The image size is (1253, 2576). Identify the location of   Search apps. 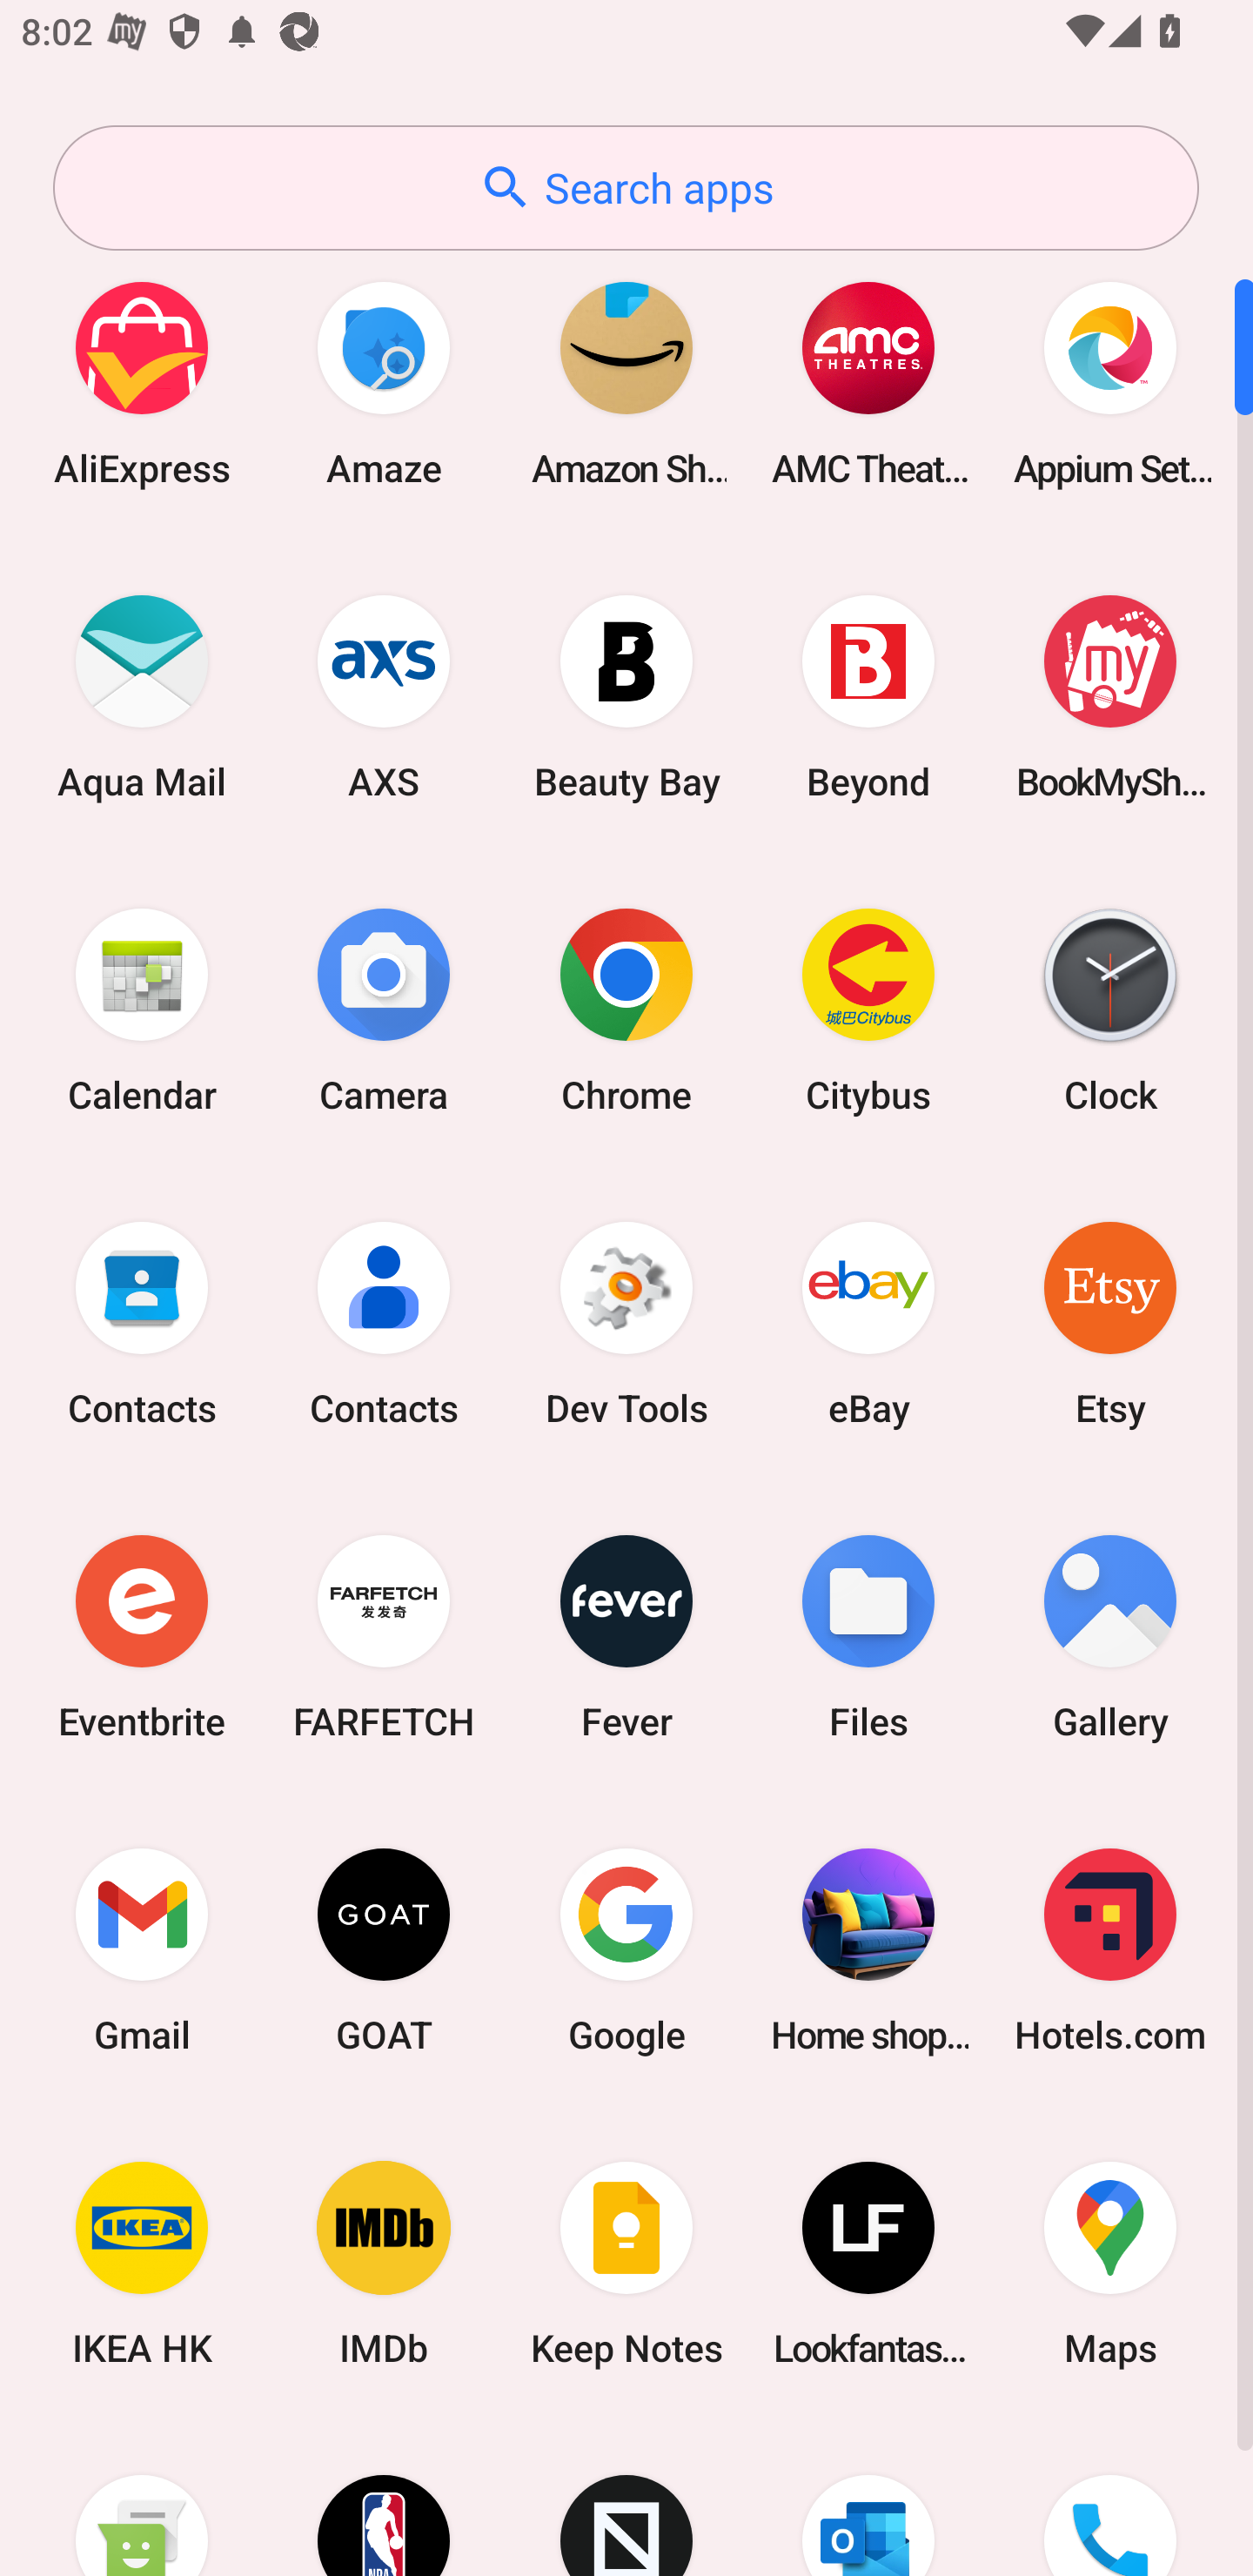
(626, 188).